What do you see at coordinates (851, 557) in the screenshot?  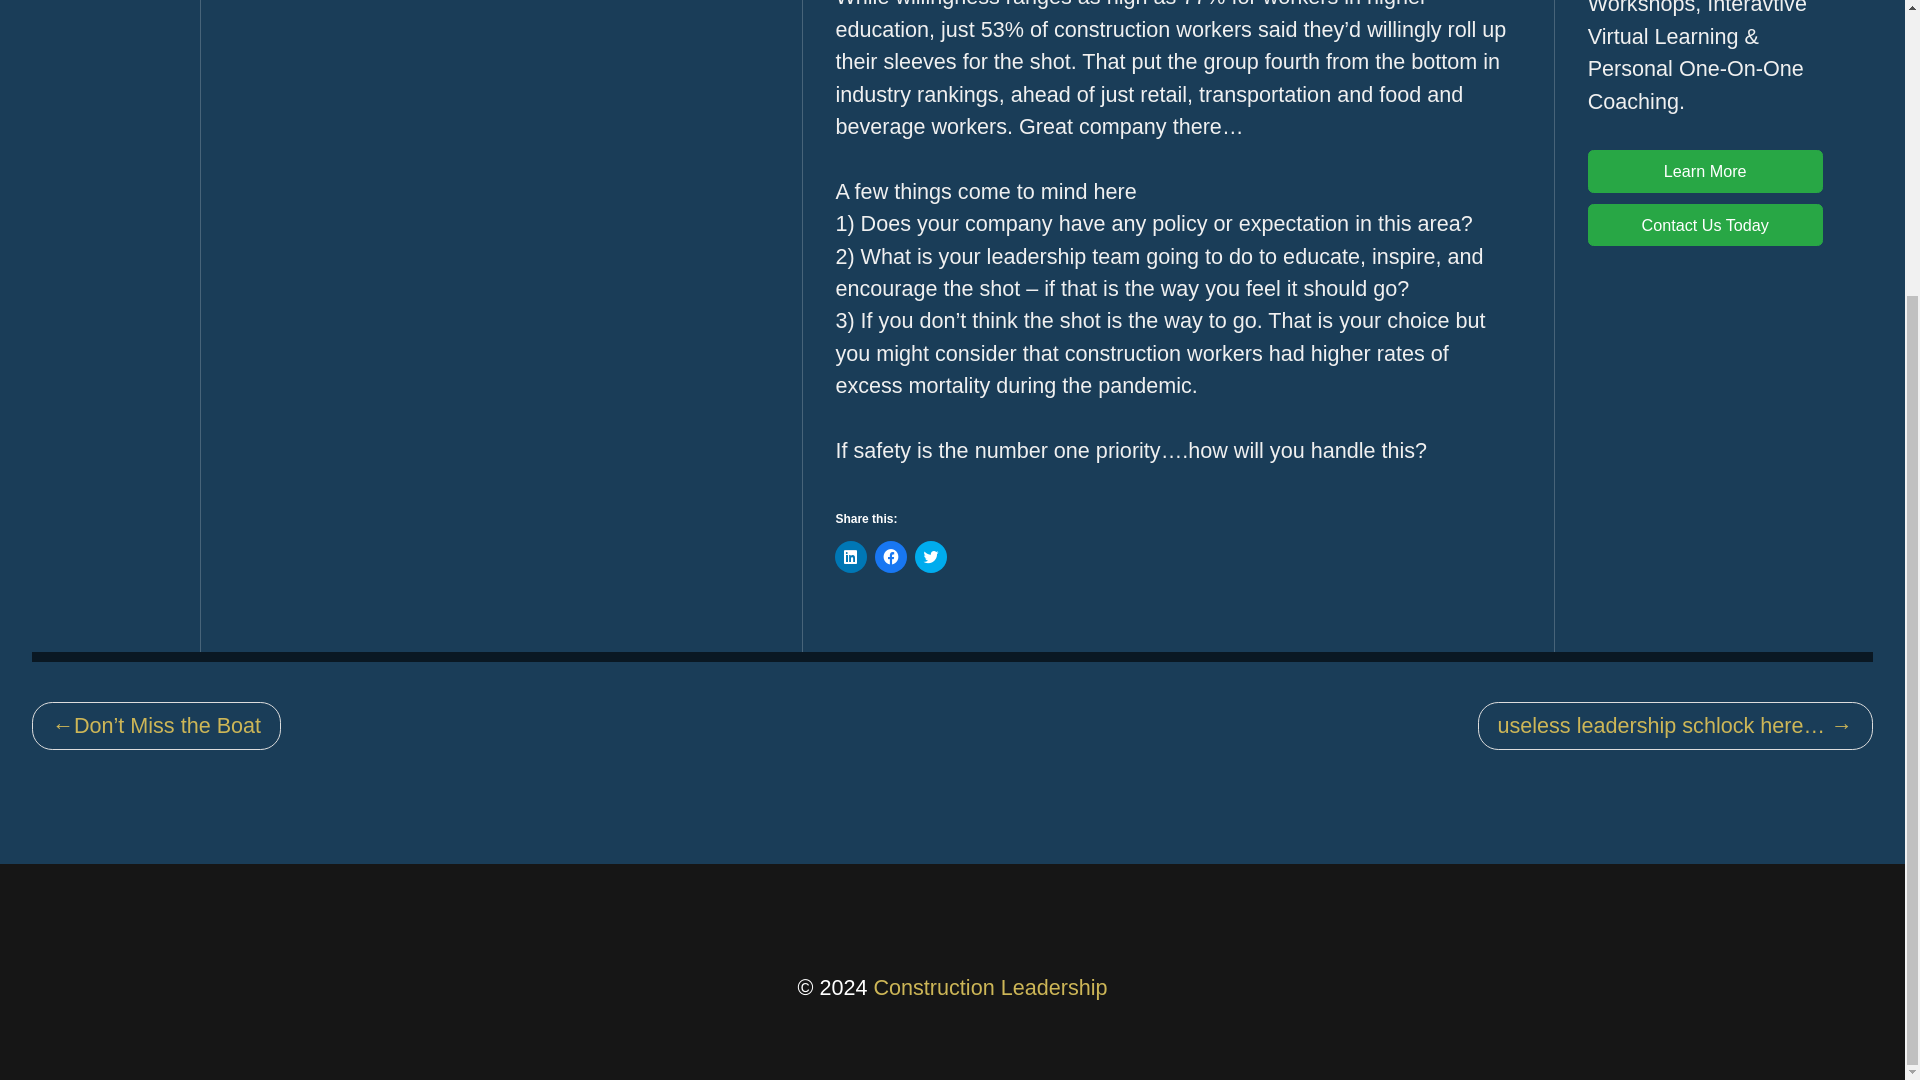 I see `Click to share on LinkedIn` at bounding box center [851, 557].